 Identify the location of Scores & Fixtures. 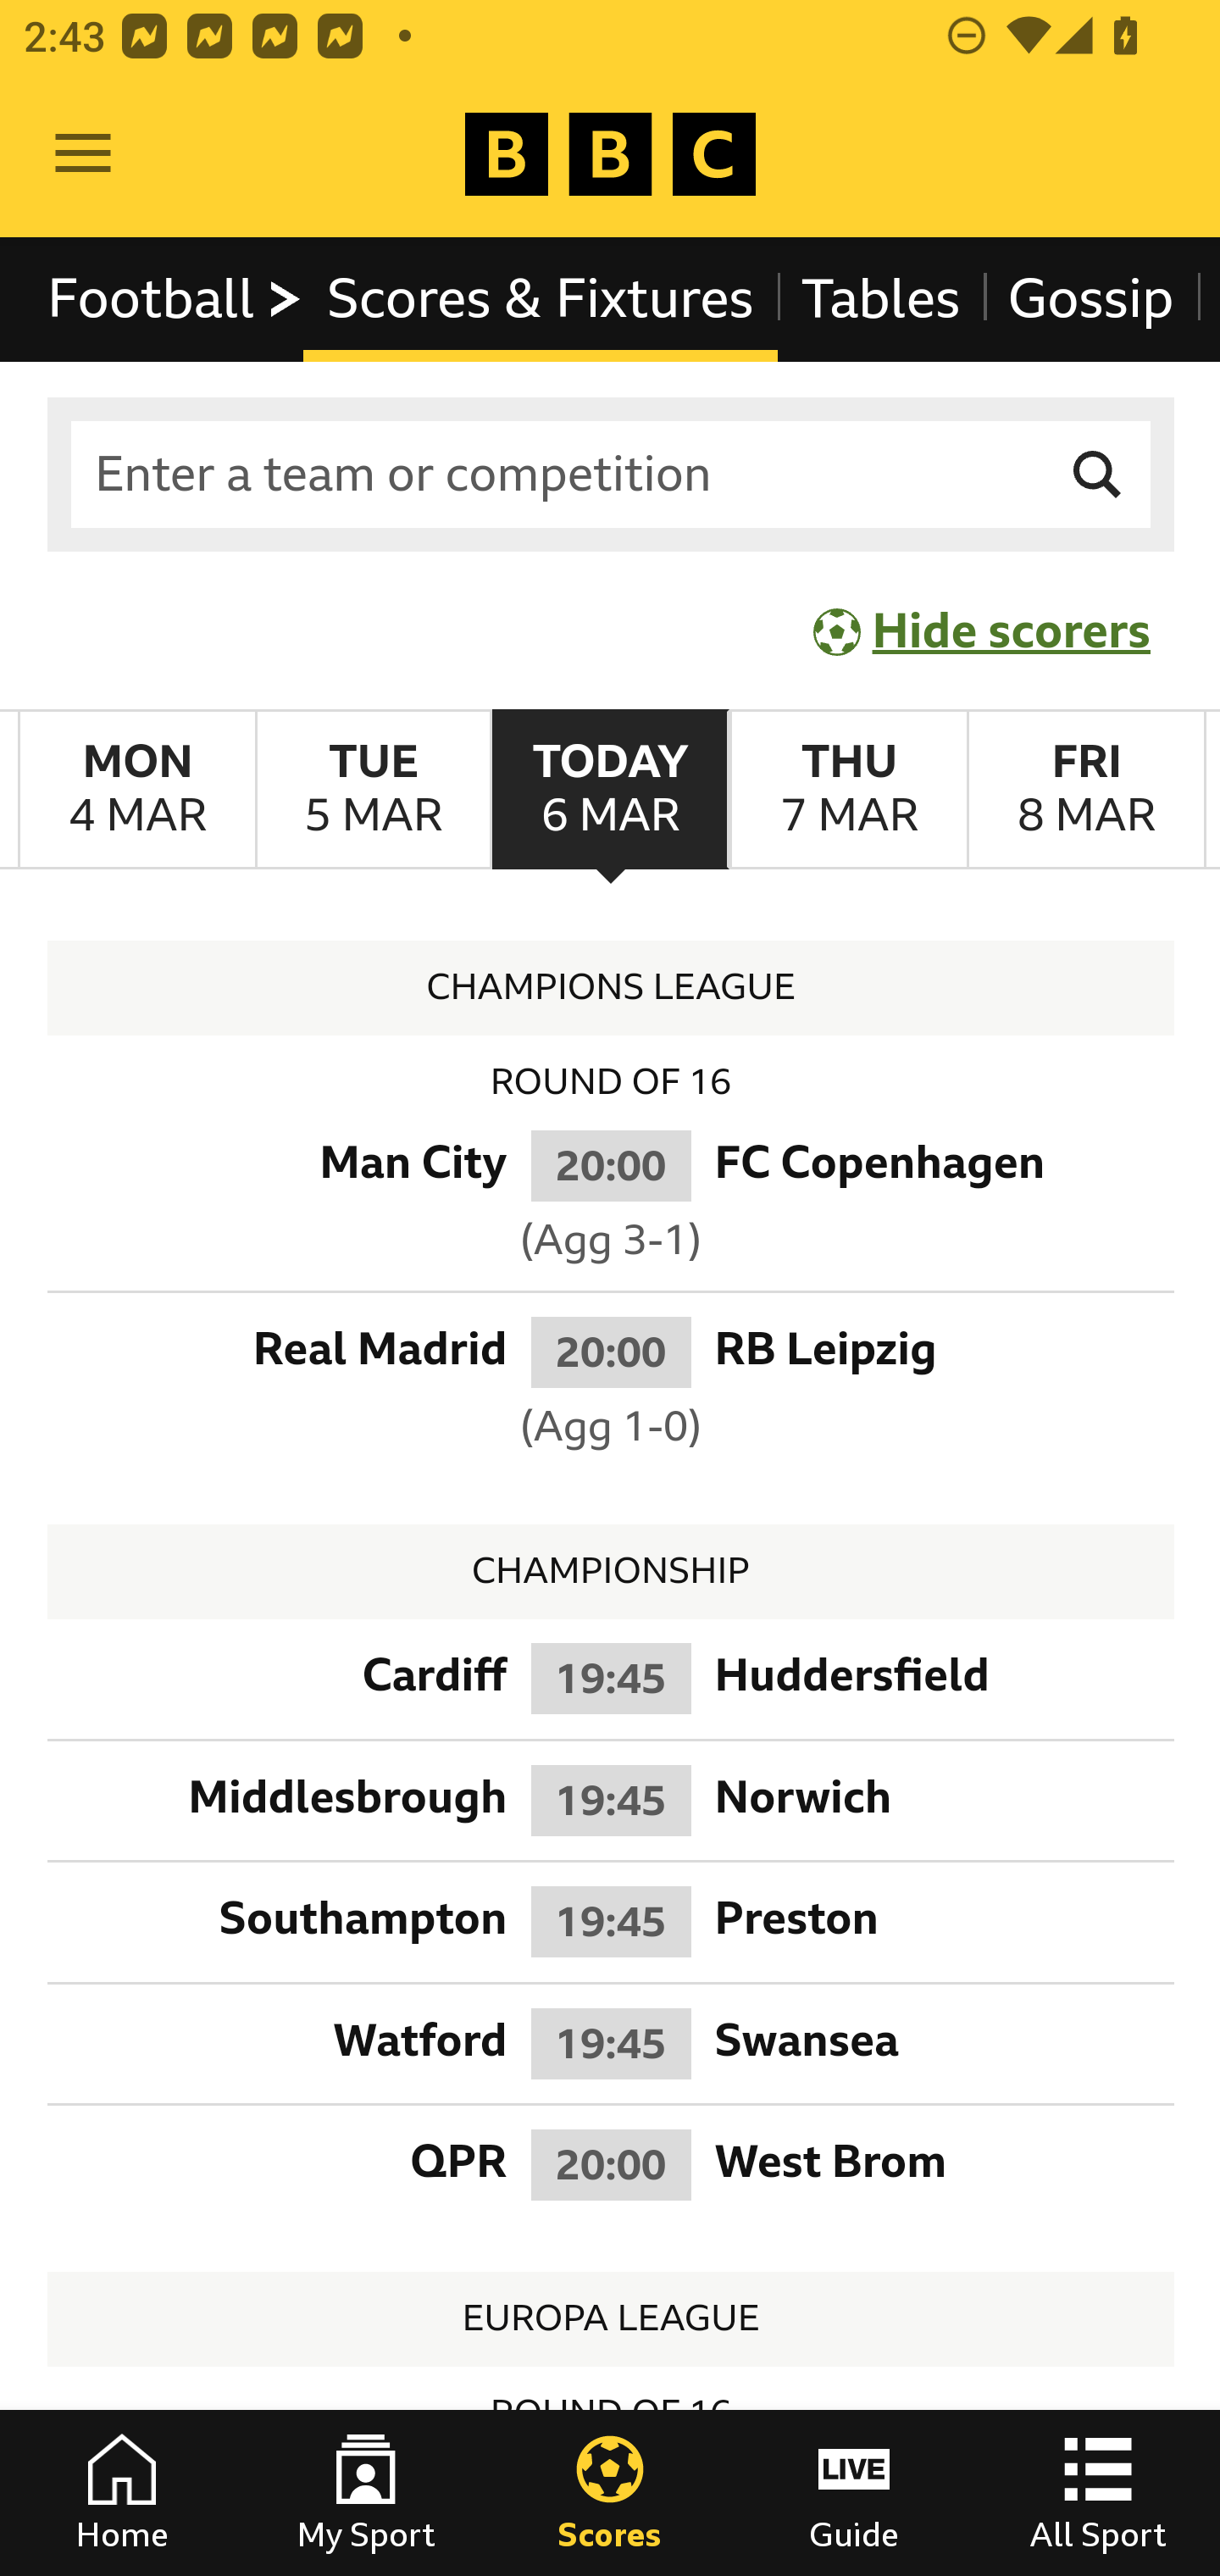
(541, 298).